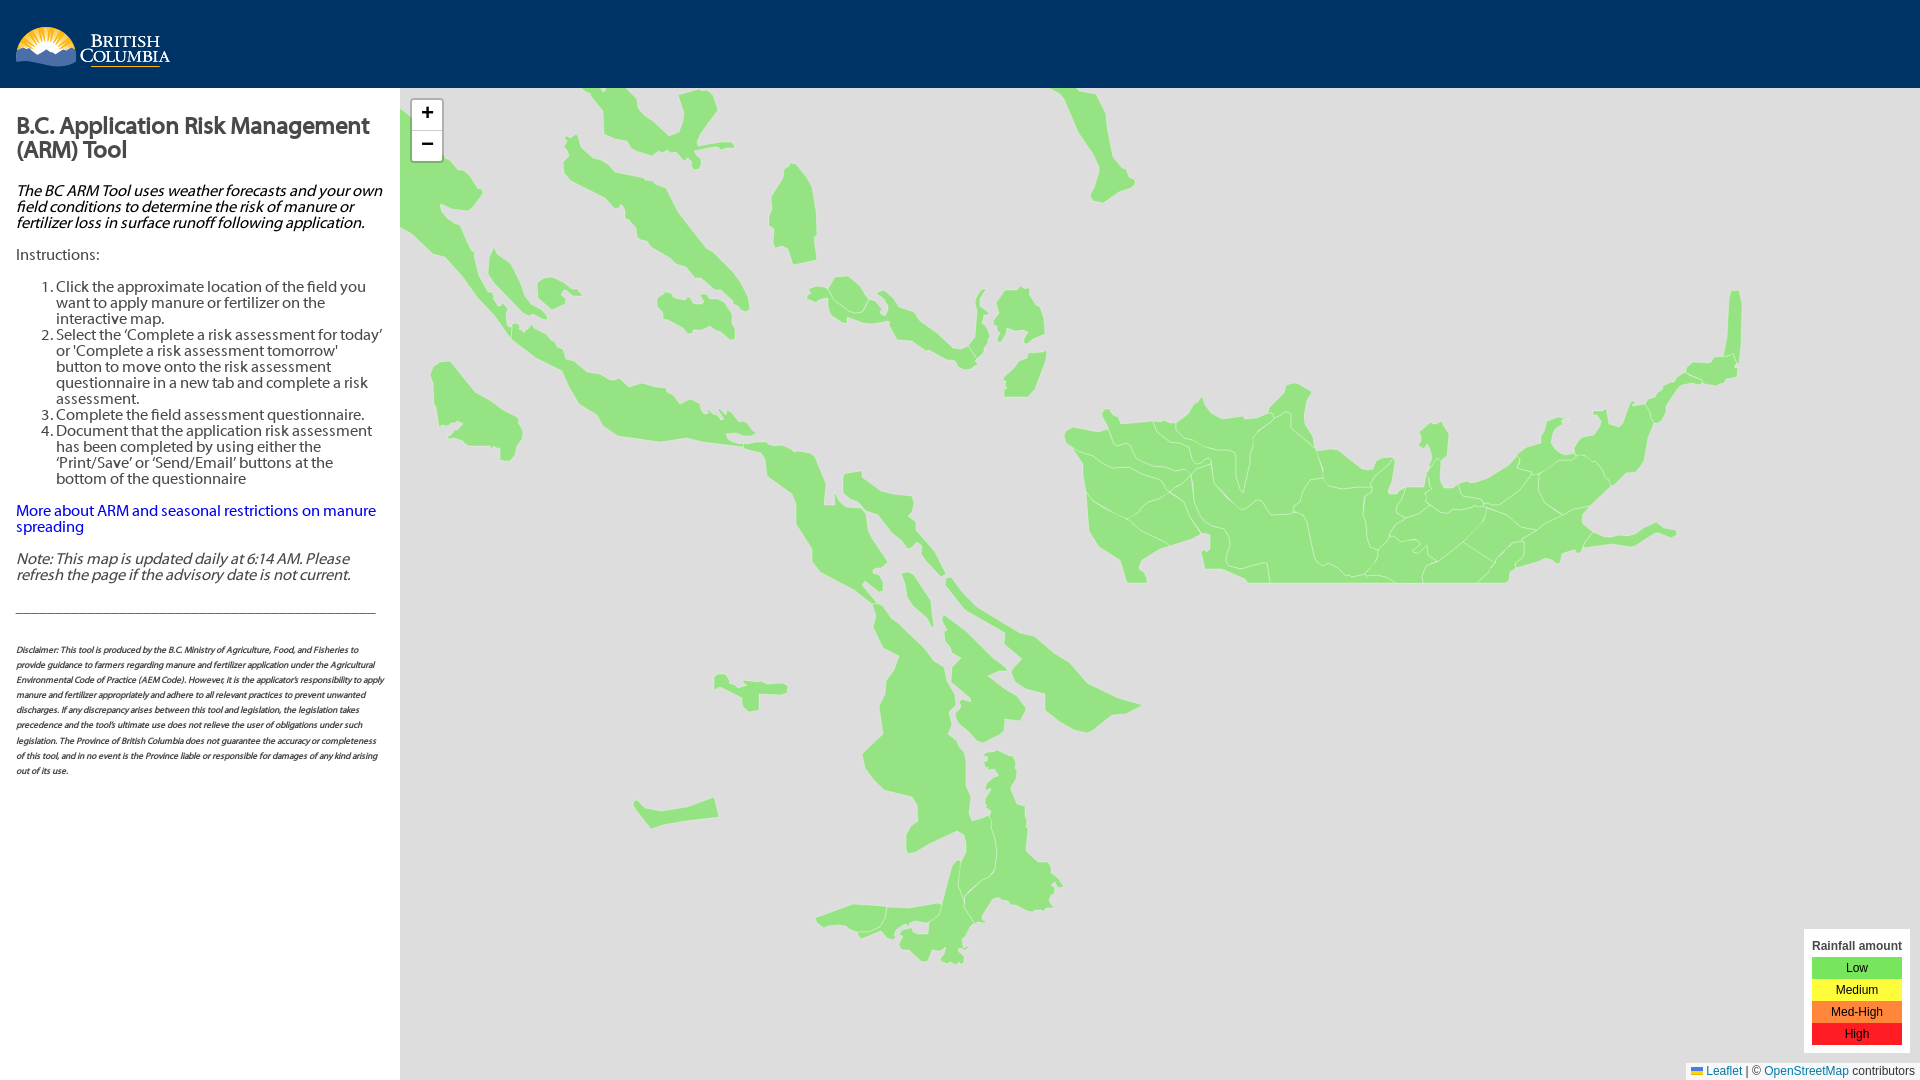 The height and width of the screenshot is (1080, 1920). I want to click on More about ARM and seasonal restrictions on manure spreading, so click(196, 520).